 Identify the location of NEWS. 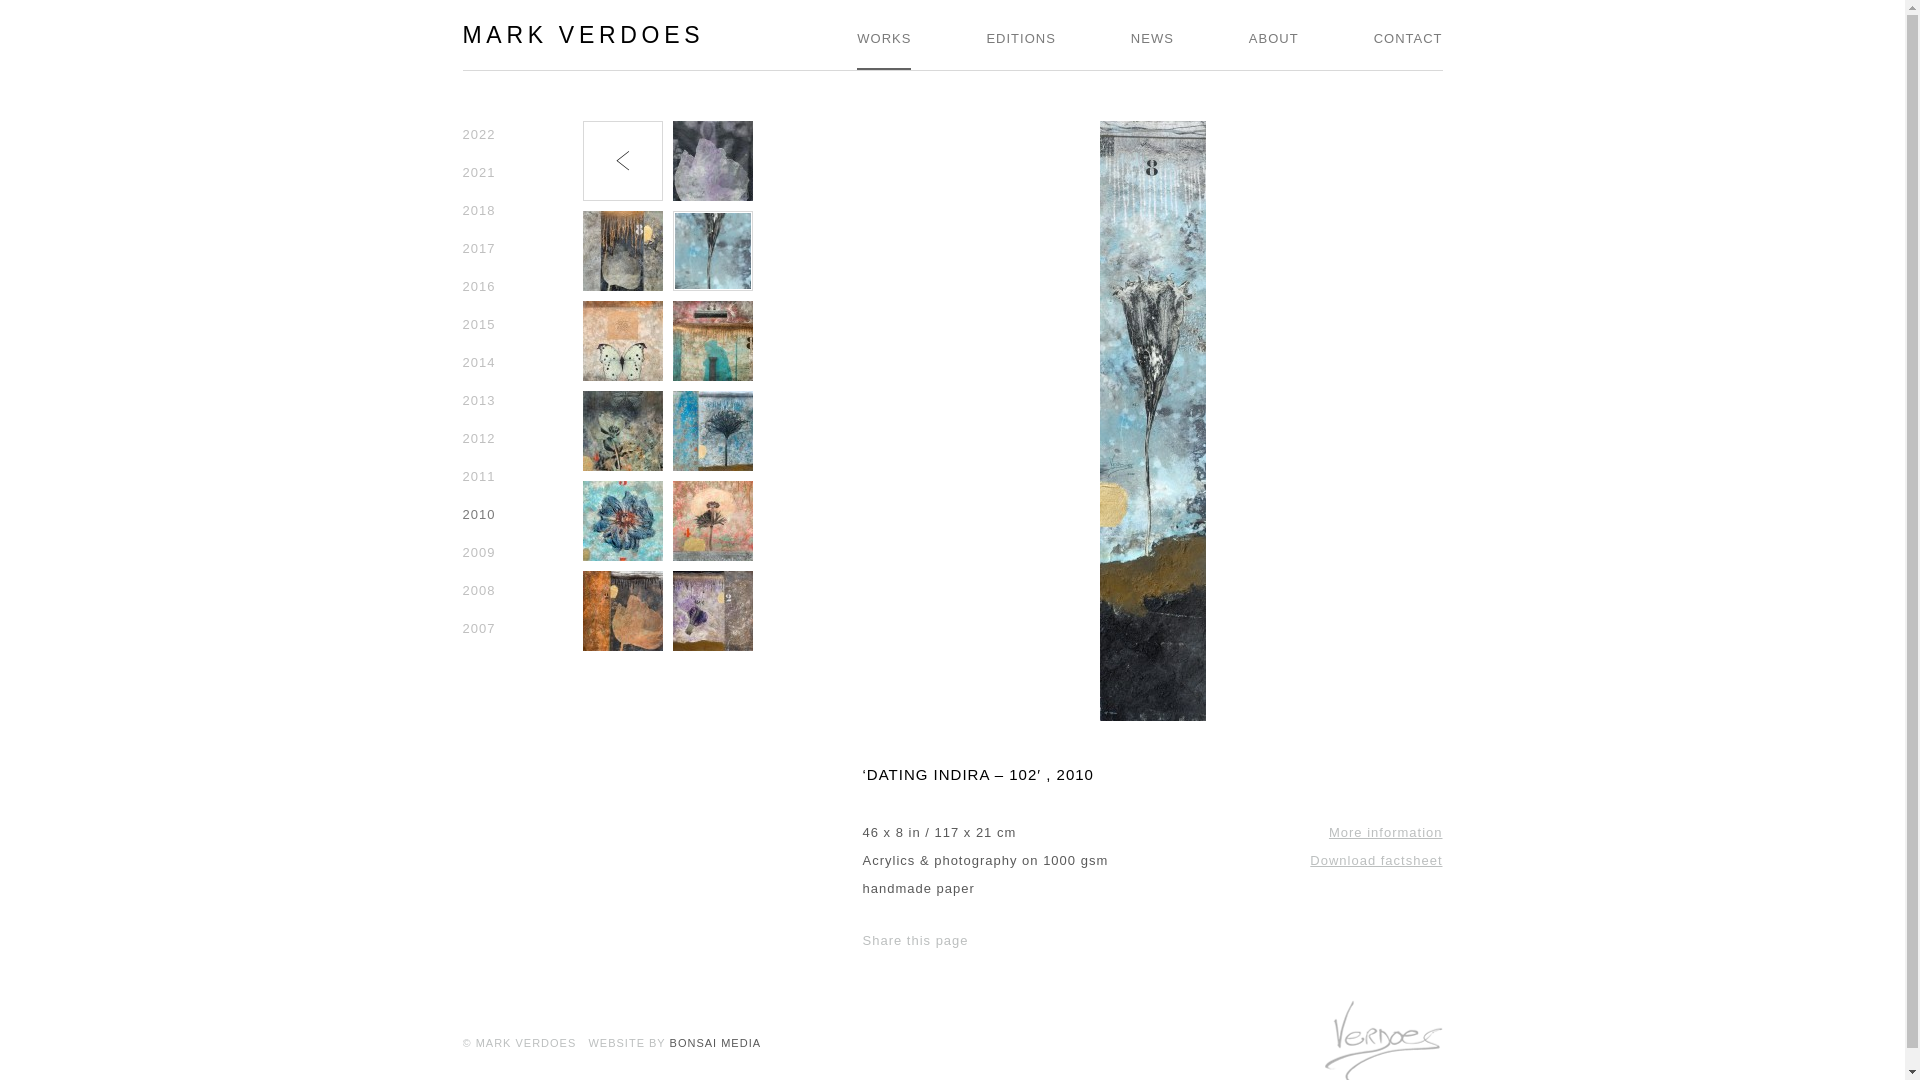
(1152, 35).